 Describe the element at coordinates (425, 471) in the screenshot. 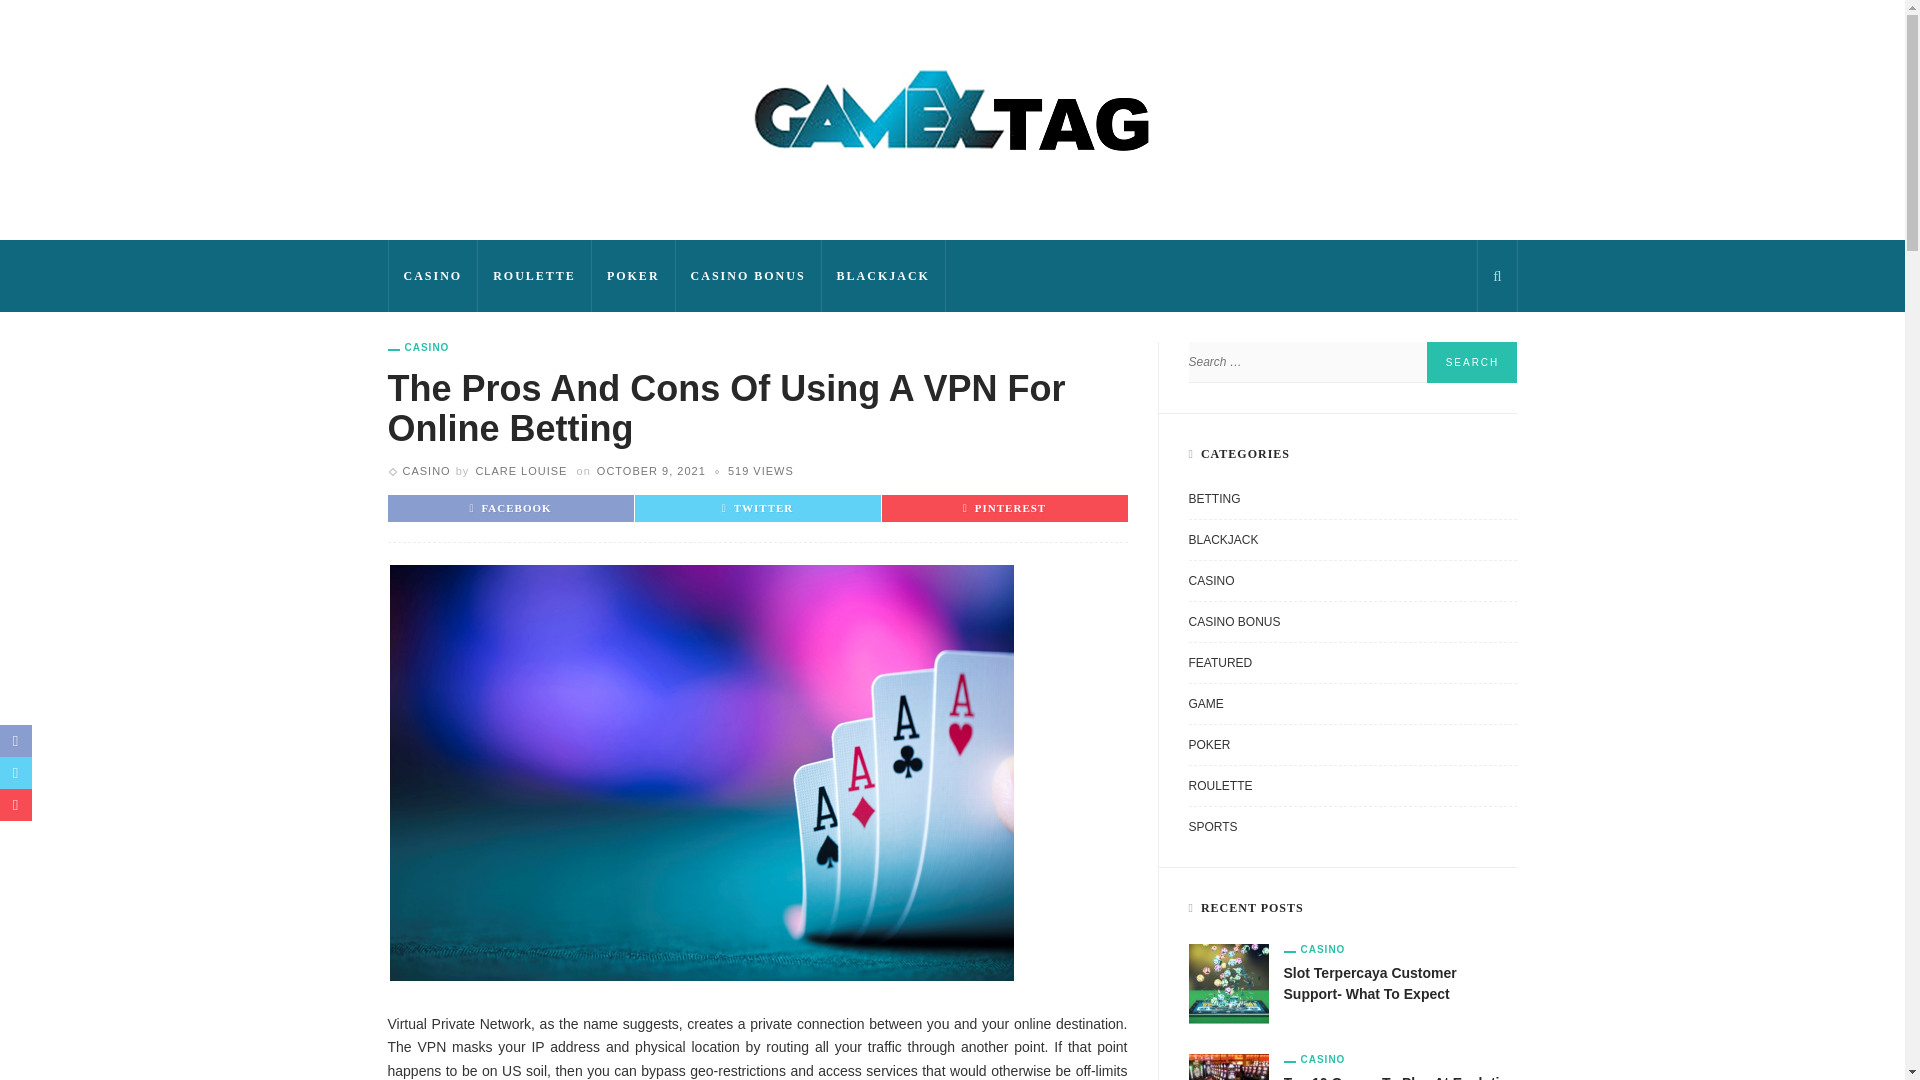

I see `CASINO` at that location.